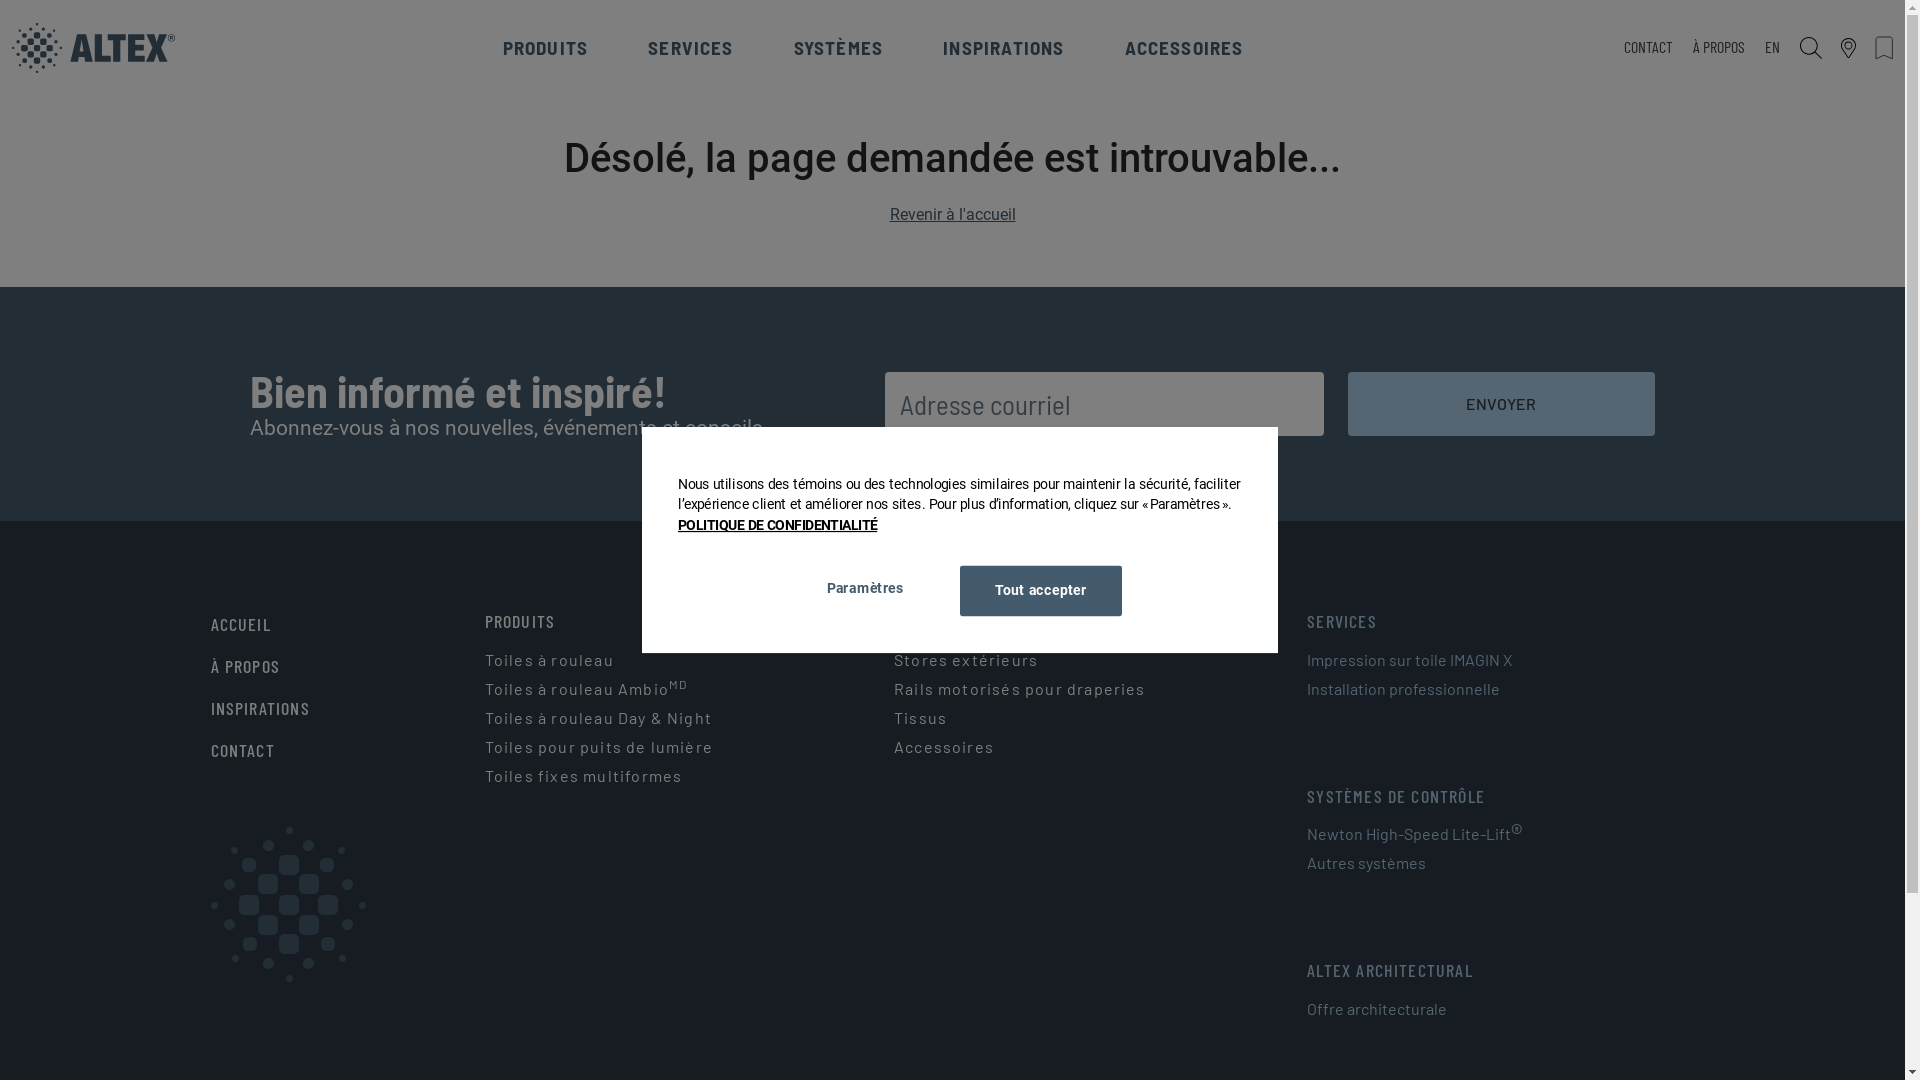 This screenshot has height=1080, width=1920. I want to click on ACCUEIL, so click(241, 624).